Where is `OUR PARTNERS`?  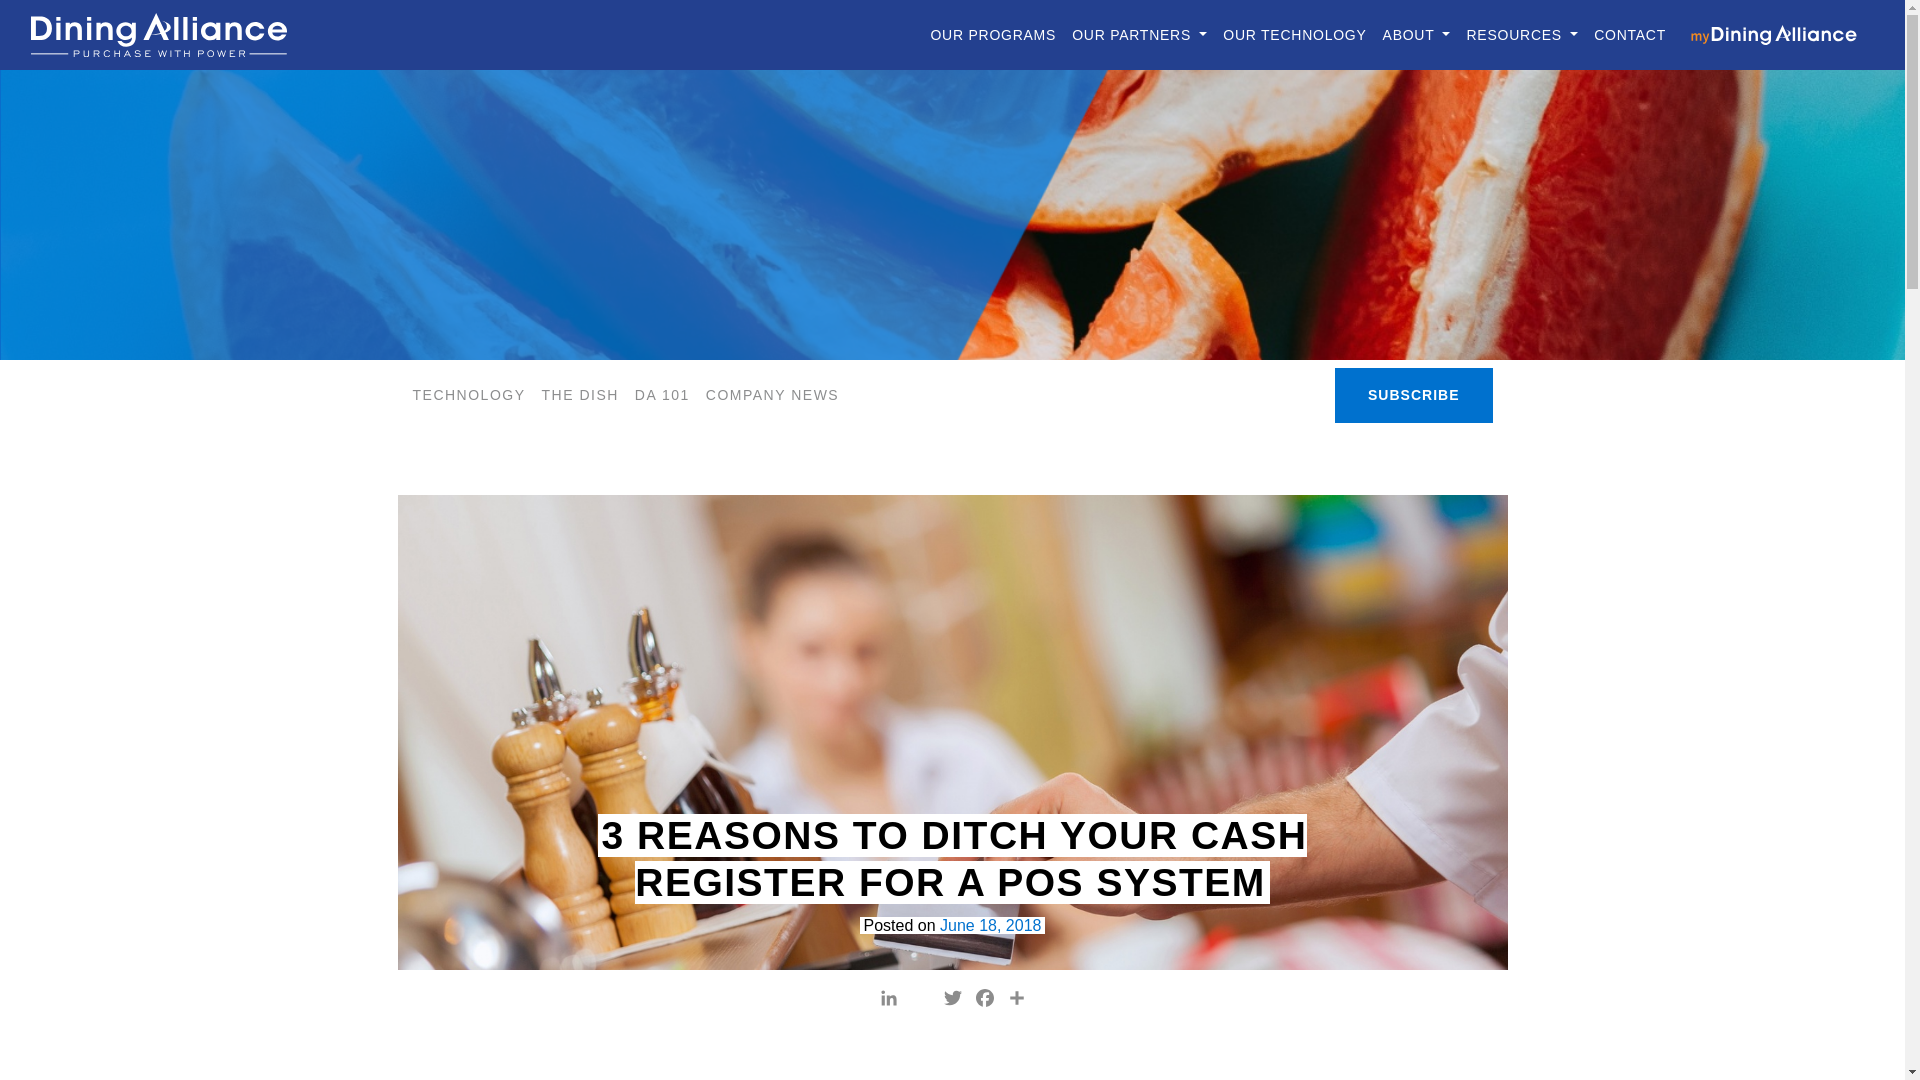 OUR PARTNERS is located at coordinates (1139, 36).